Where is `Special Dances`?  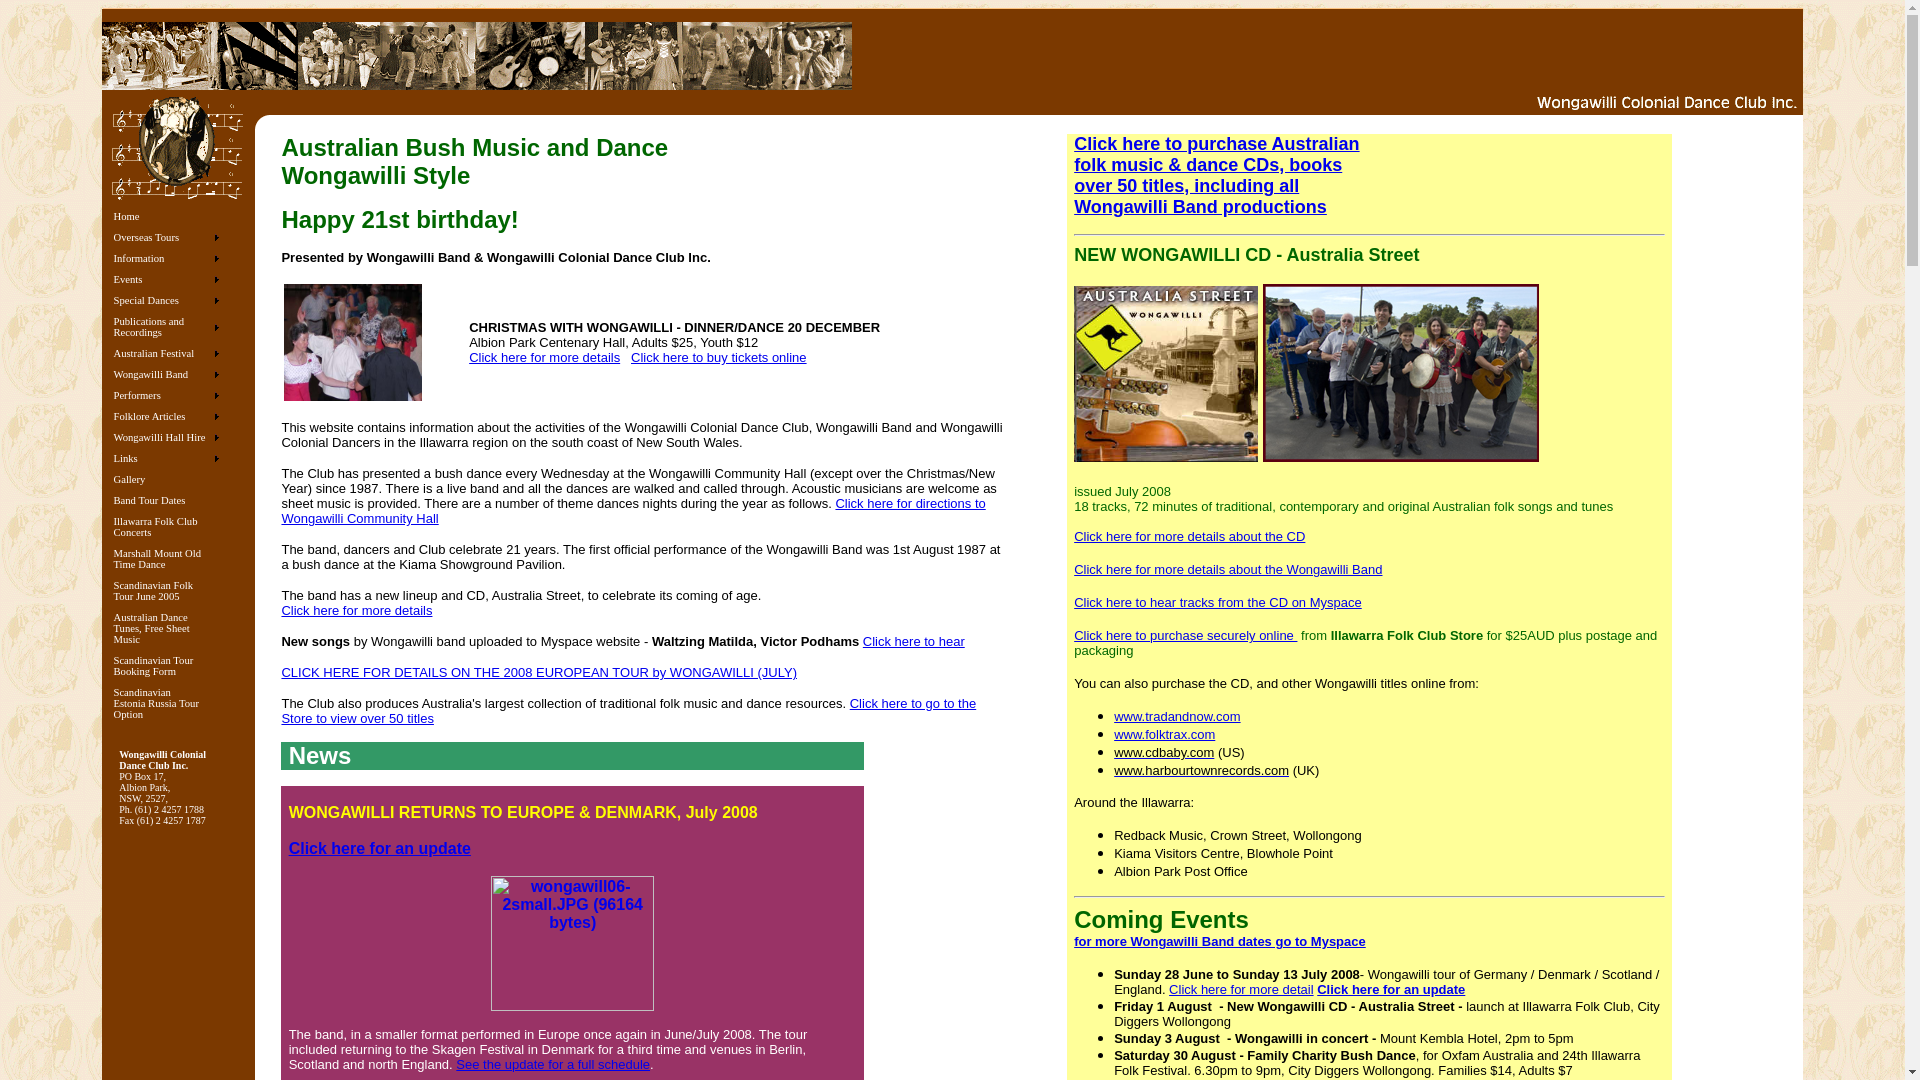 Special Dances is located at coordinates (166, 300).